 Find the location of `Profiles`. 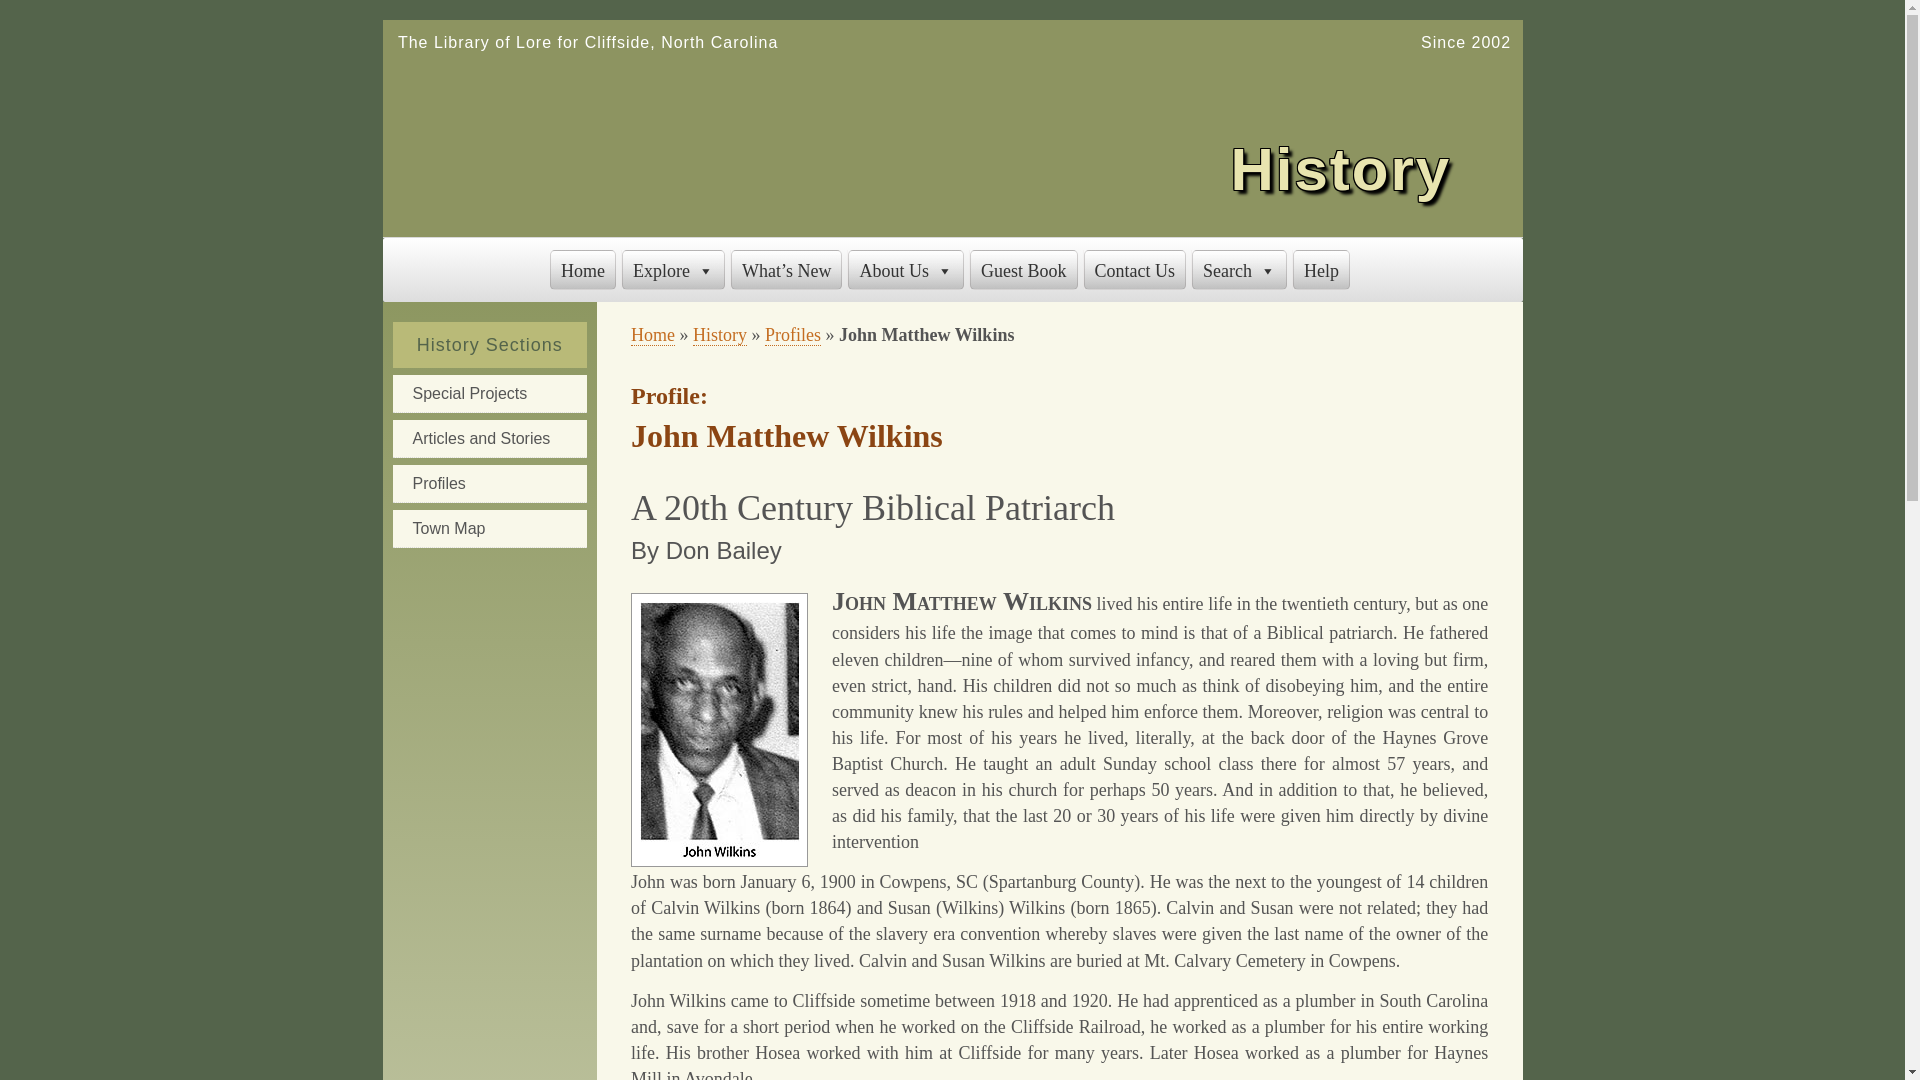

Profiles is located at coordinates (792, 335).